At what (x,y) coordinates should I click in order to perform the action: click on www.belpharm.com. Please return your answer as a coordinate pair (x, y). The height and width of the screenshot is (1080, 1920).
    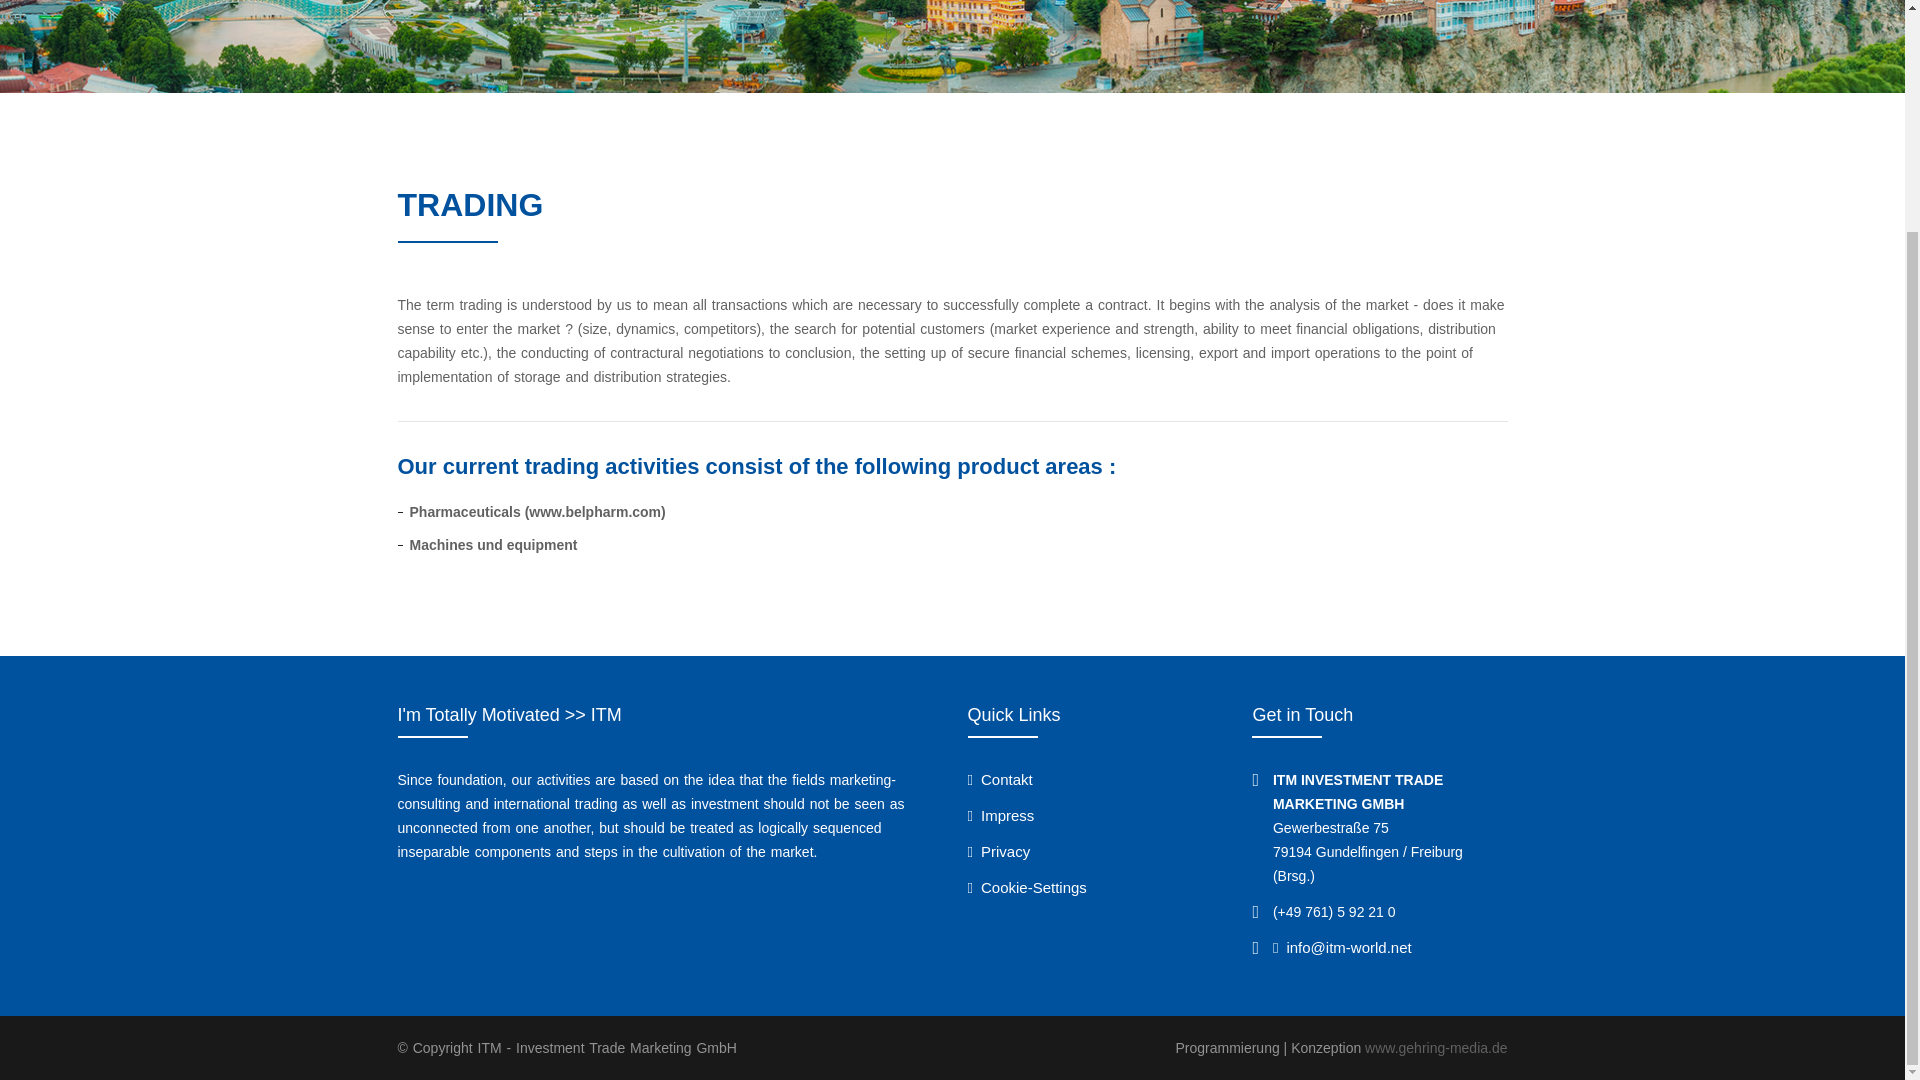
    Looking at the image, I should click on (594, 512).